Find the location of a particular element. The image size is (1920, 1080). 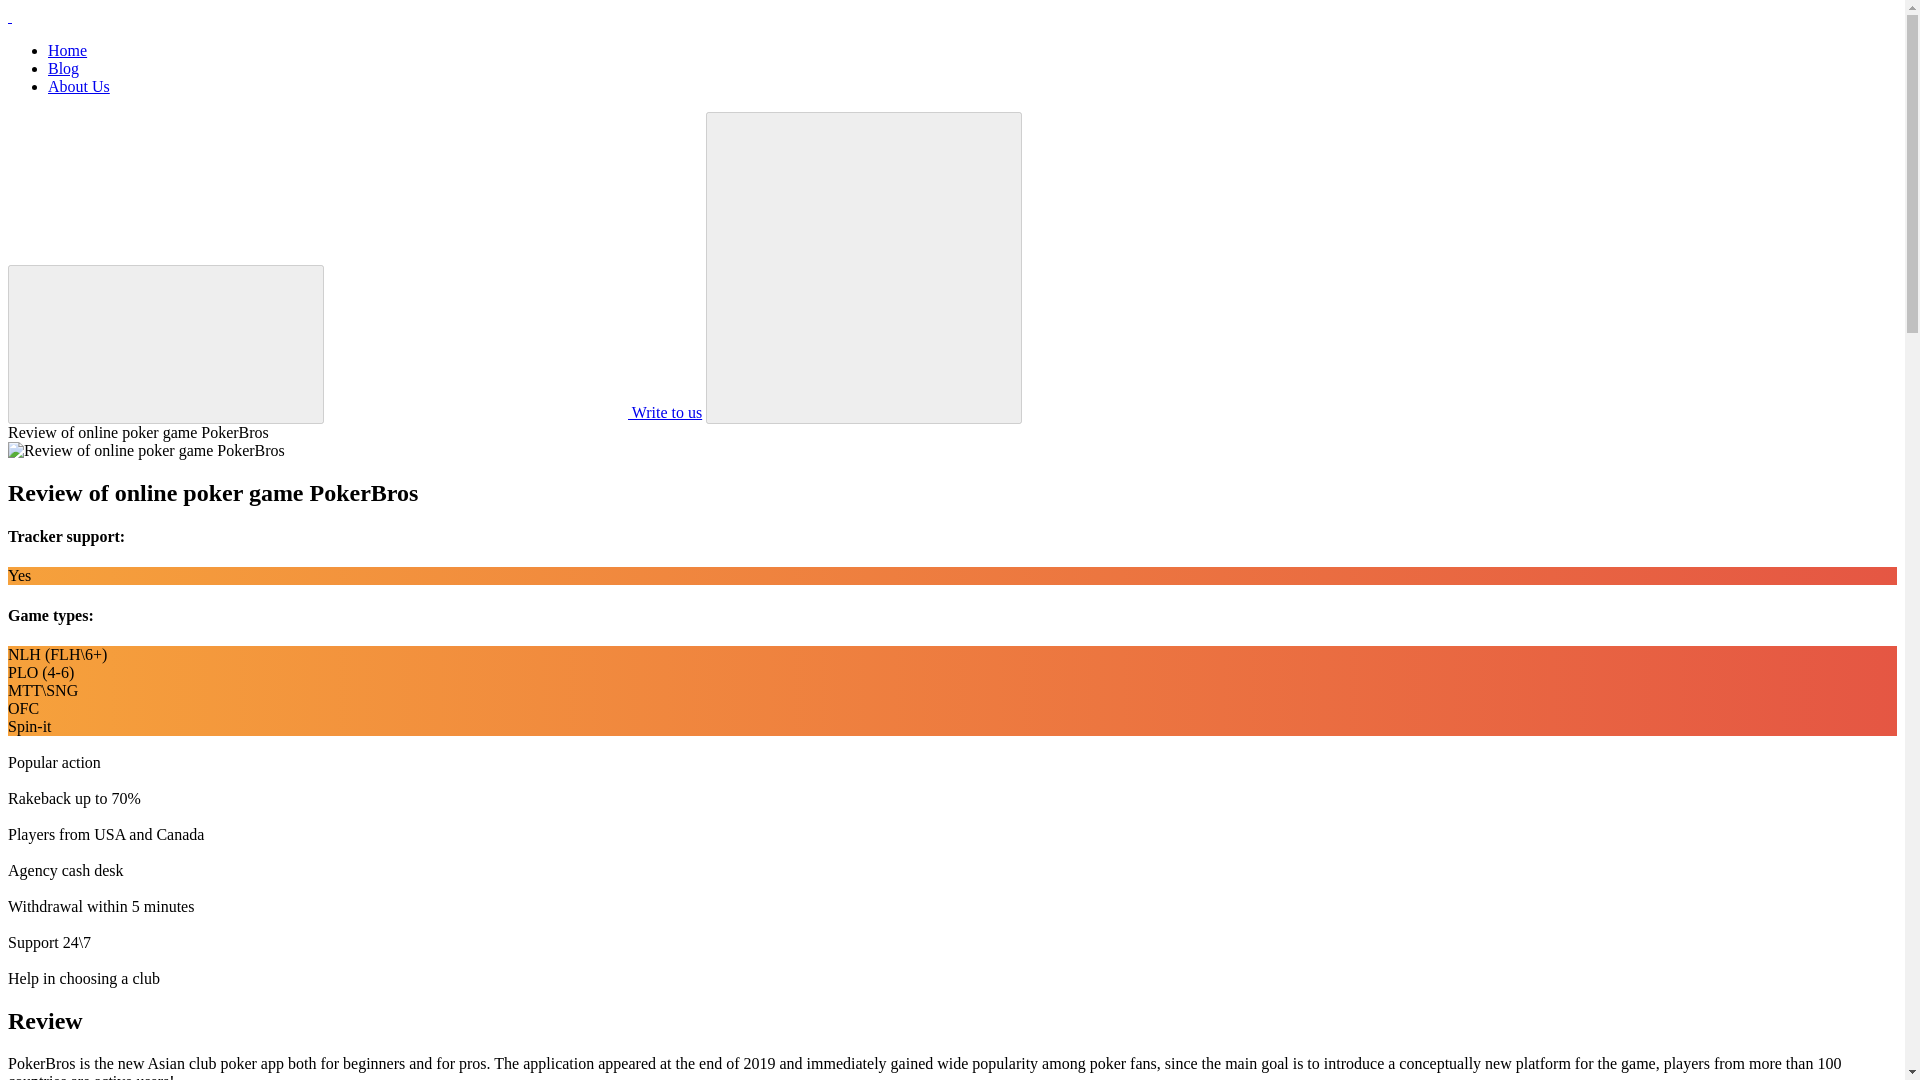

About Us is located at coordinates (78, 86).